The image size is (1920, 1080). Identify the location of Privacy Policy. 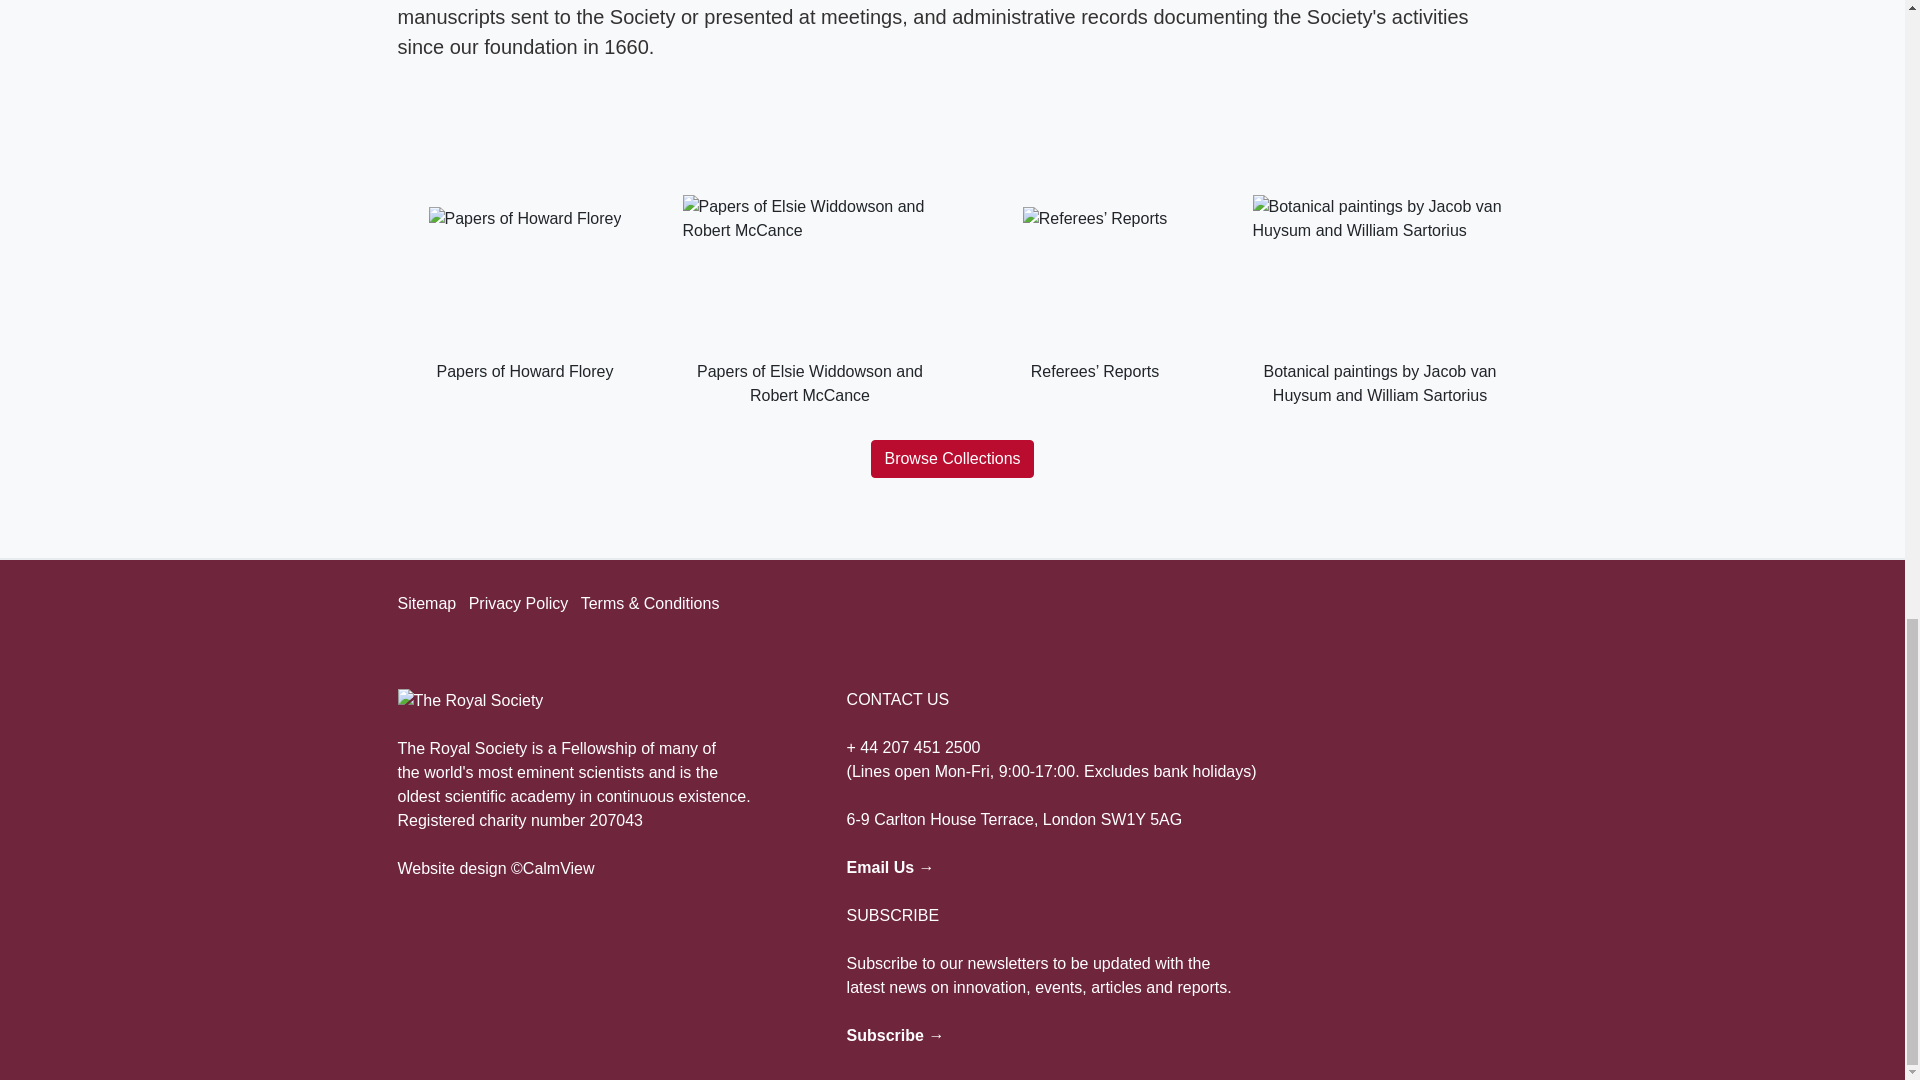
(518, 604).